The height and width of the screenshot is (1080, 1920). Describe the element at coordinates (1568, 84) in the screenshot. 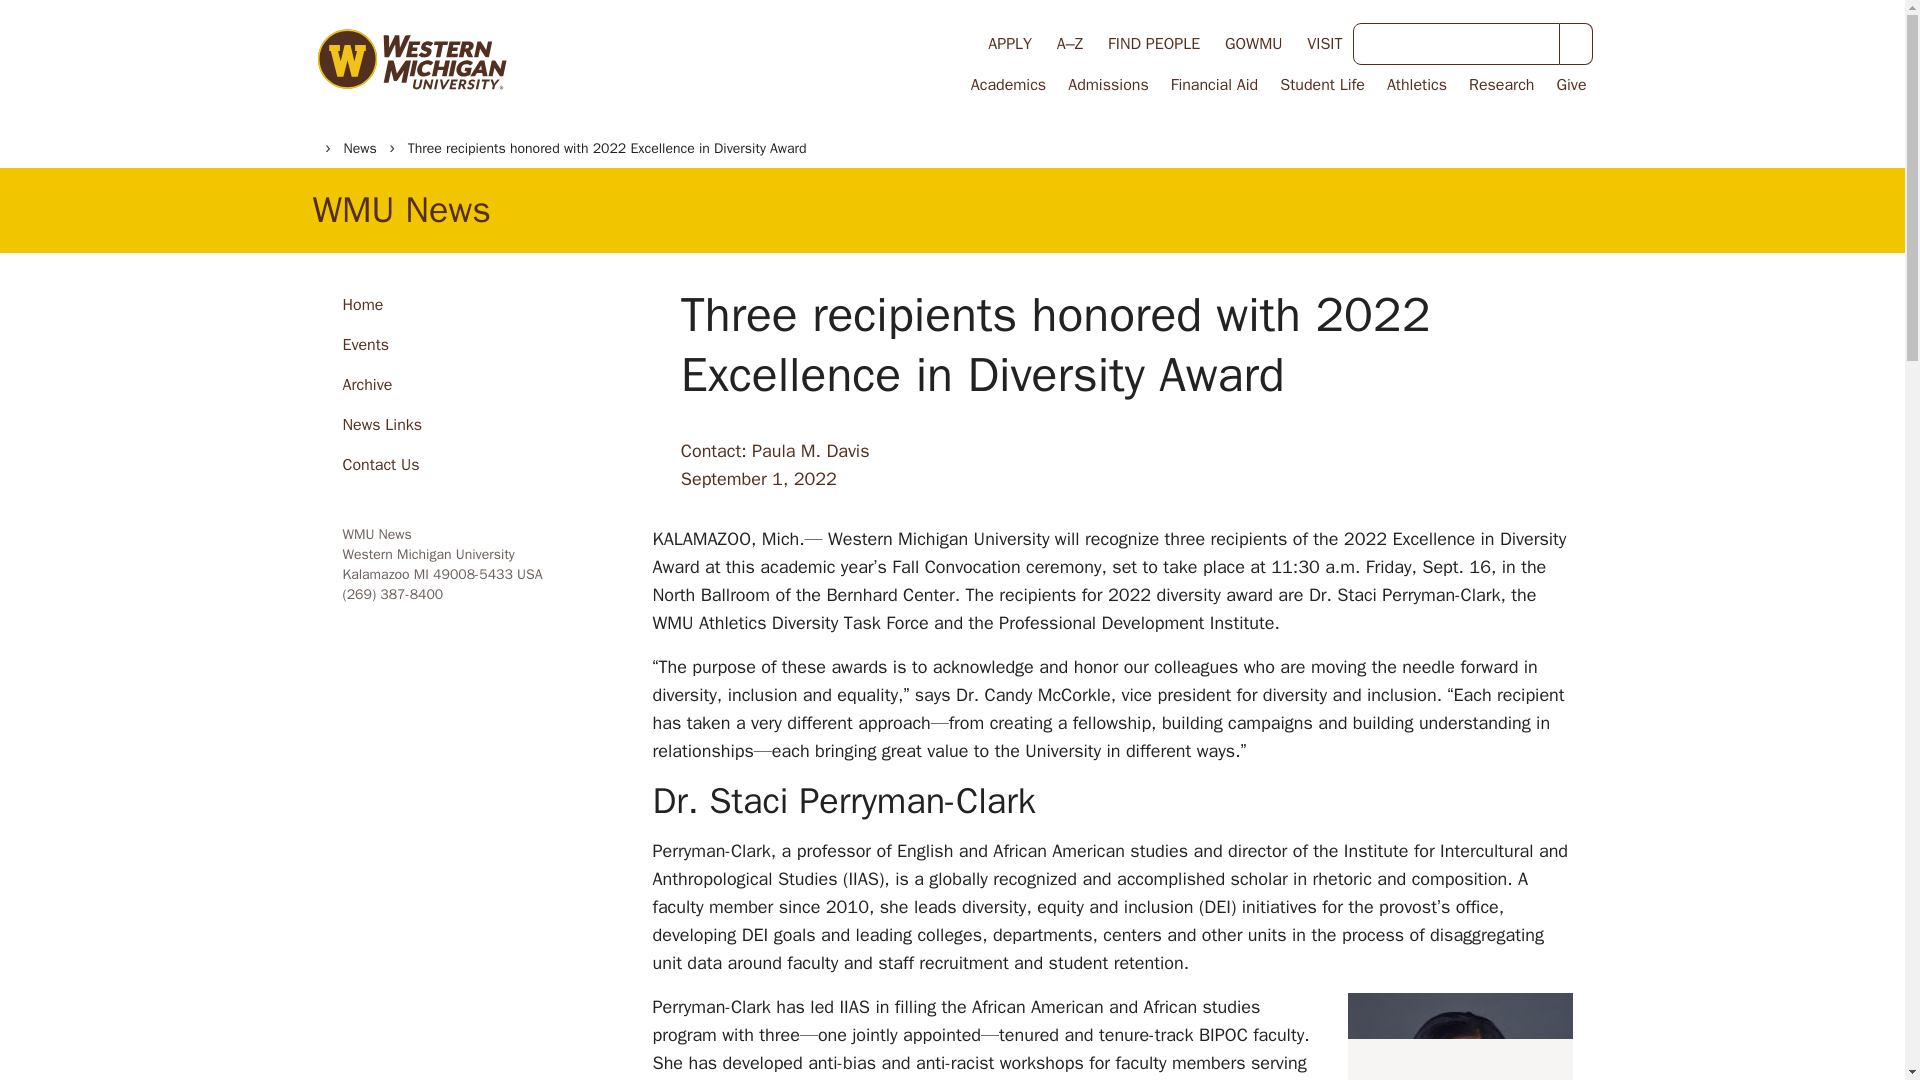

I see `Give` at that location.